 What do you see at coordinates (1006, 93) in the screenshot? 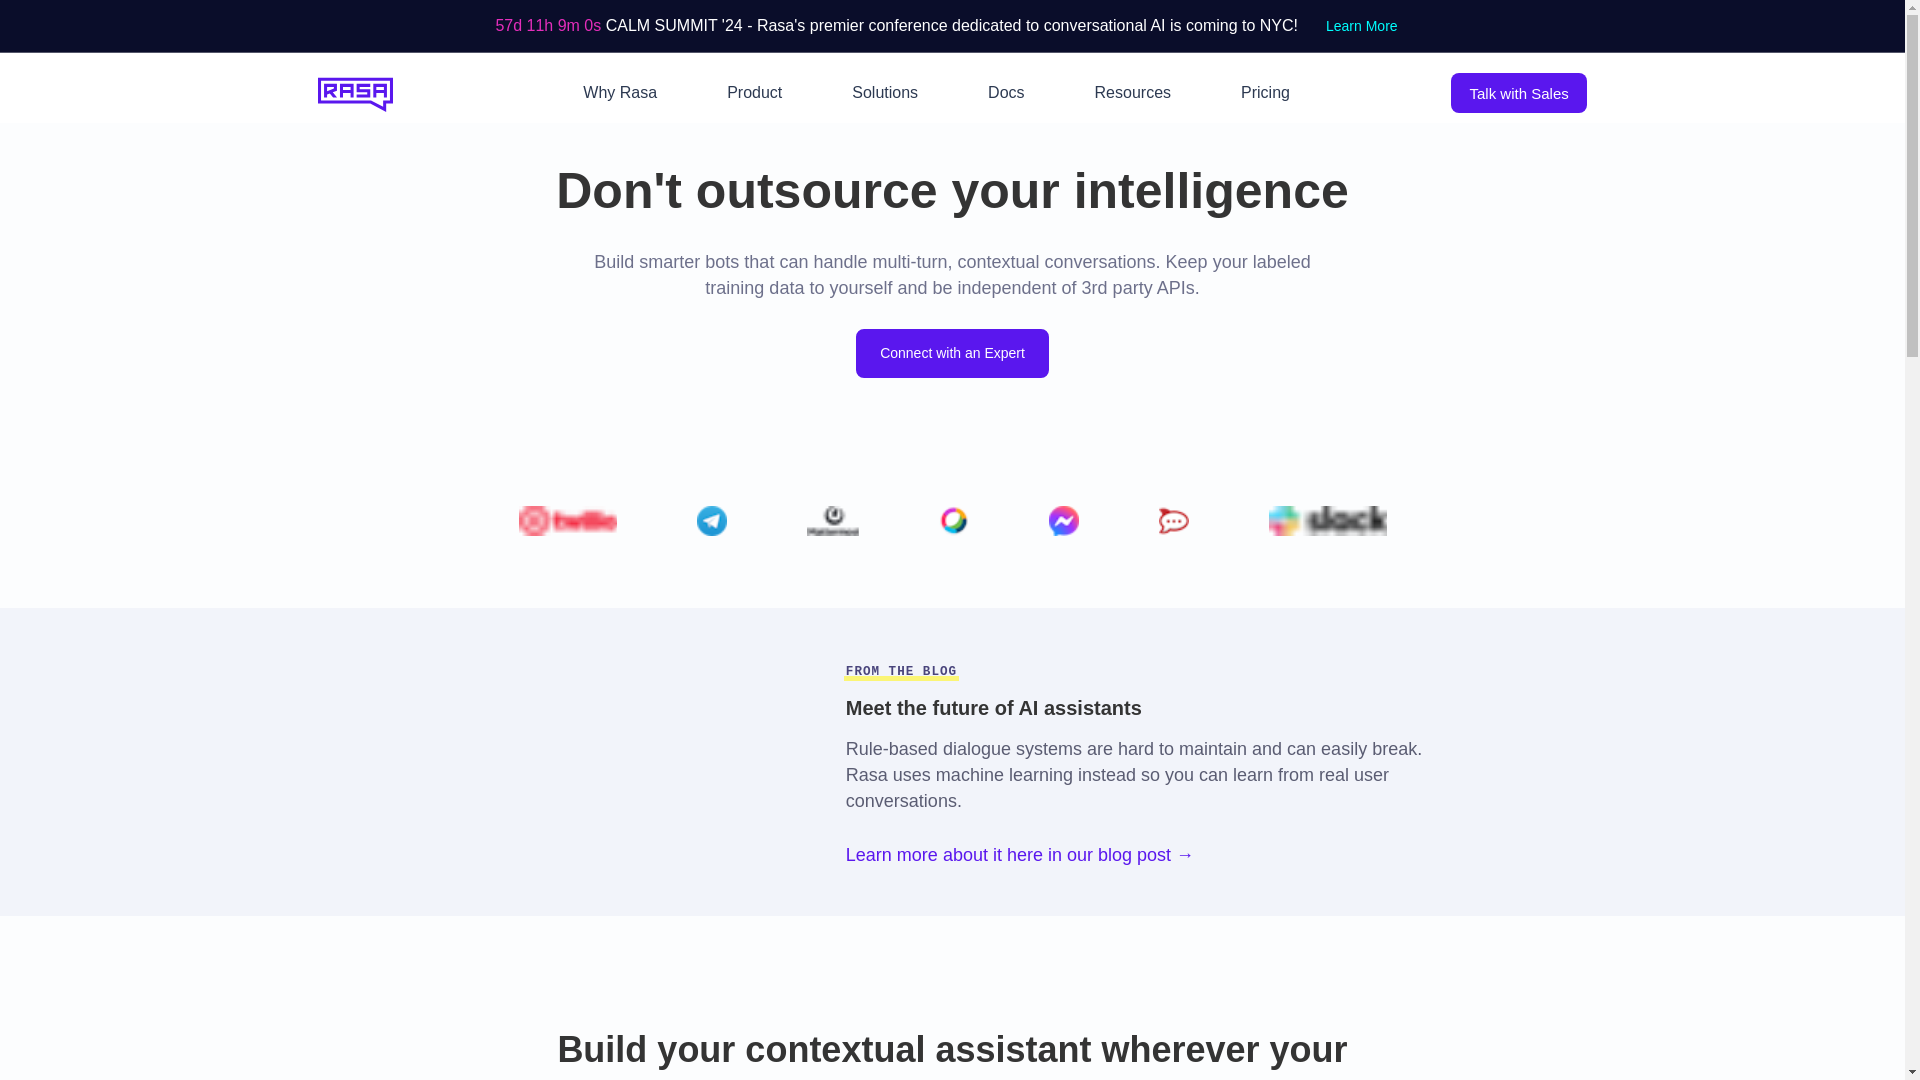
I see `Docs` at bounding box center [1006, 93].